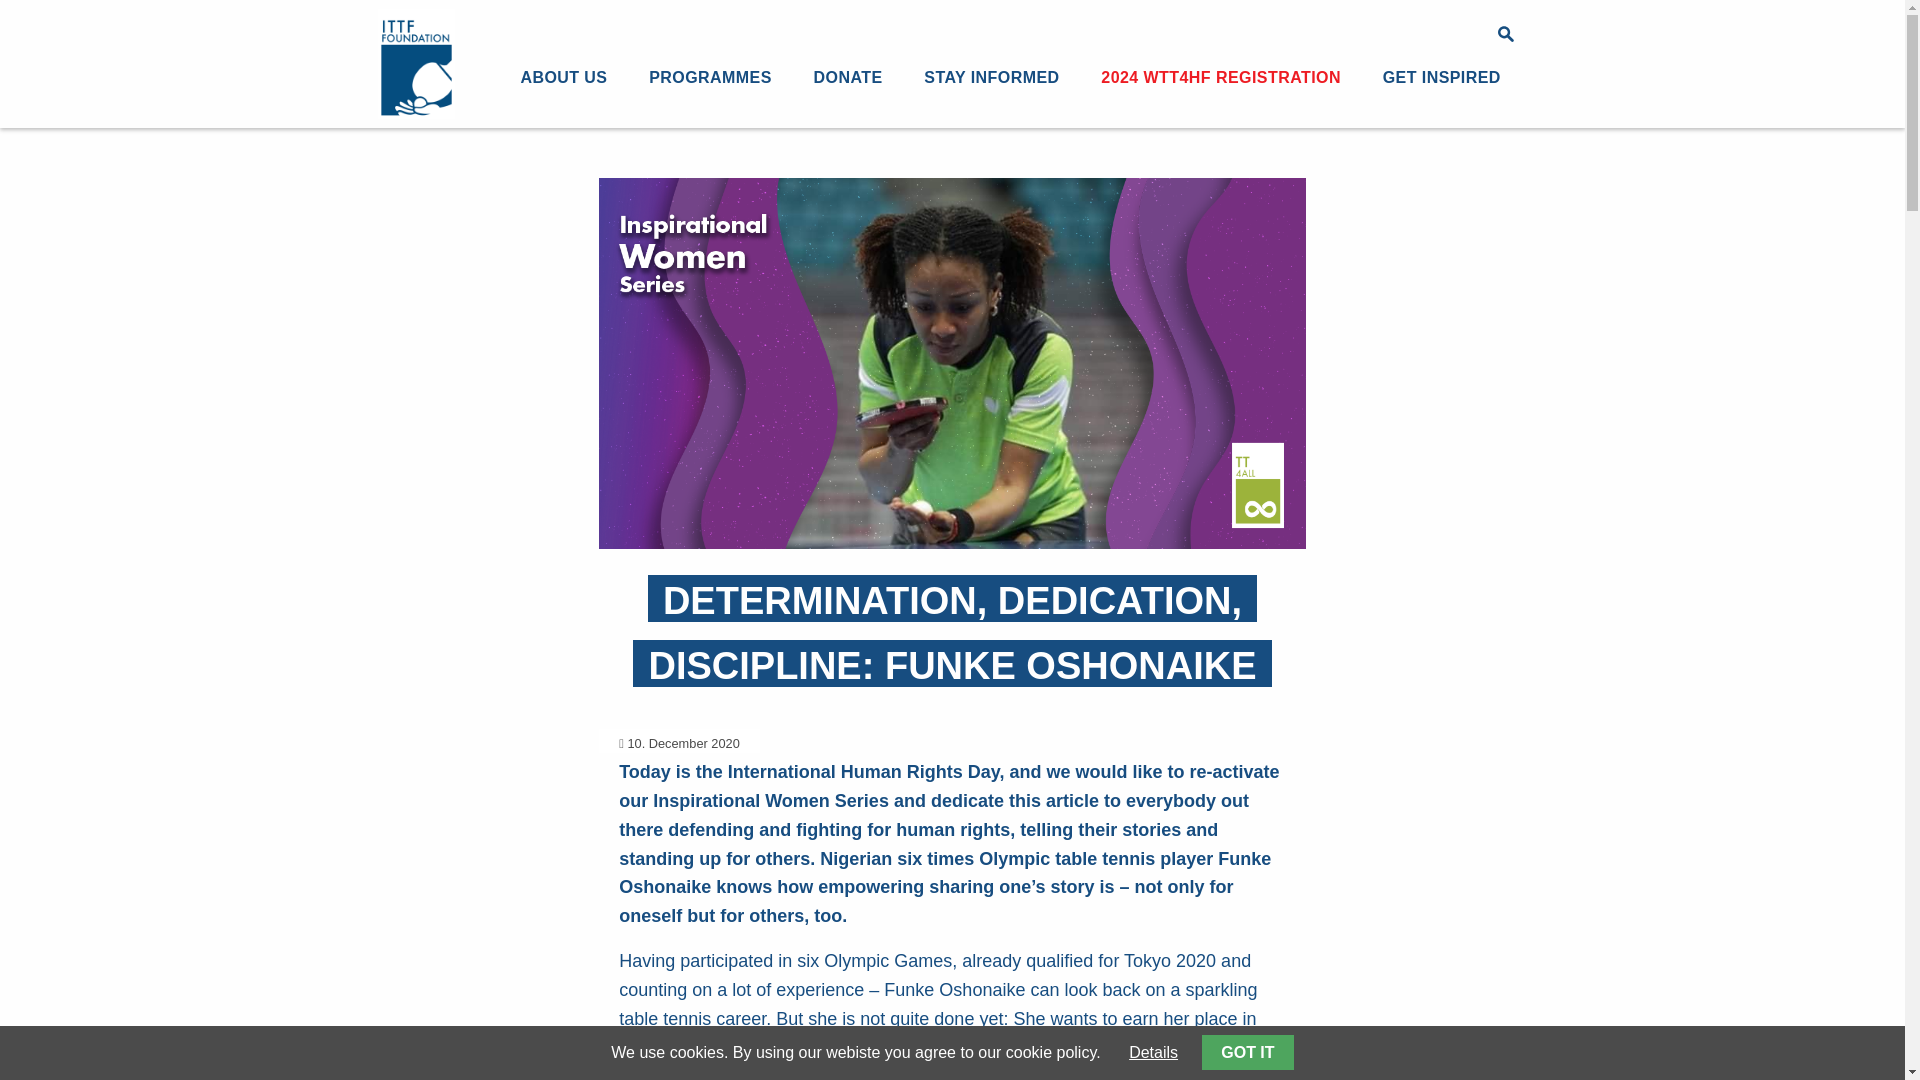  Describe the element at coordinates (563, 80) in the screenshot. I see `ABOUT US` at that location.